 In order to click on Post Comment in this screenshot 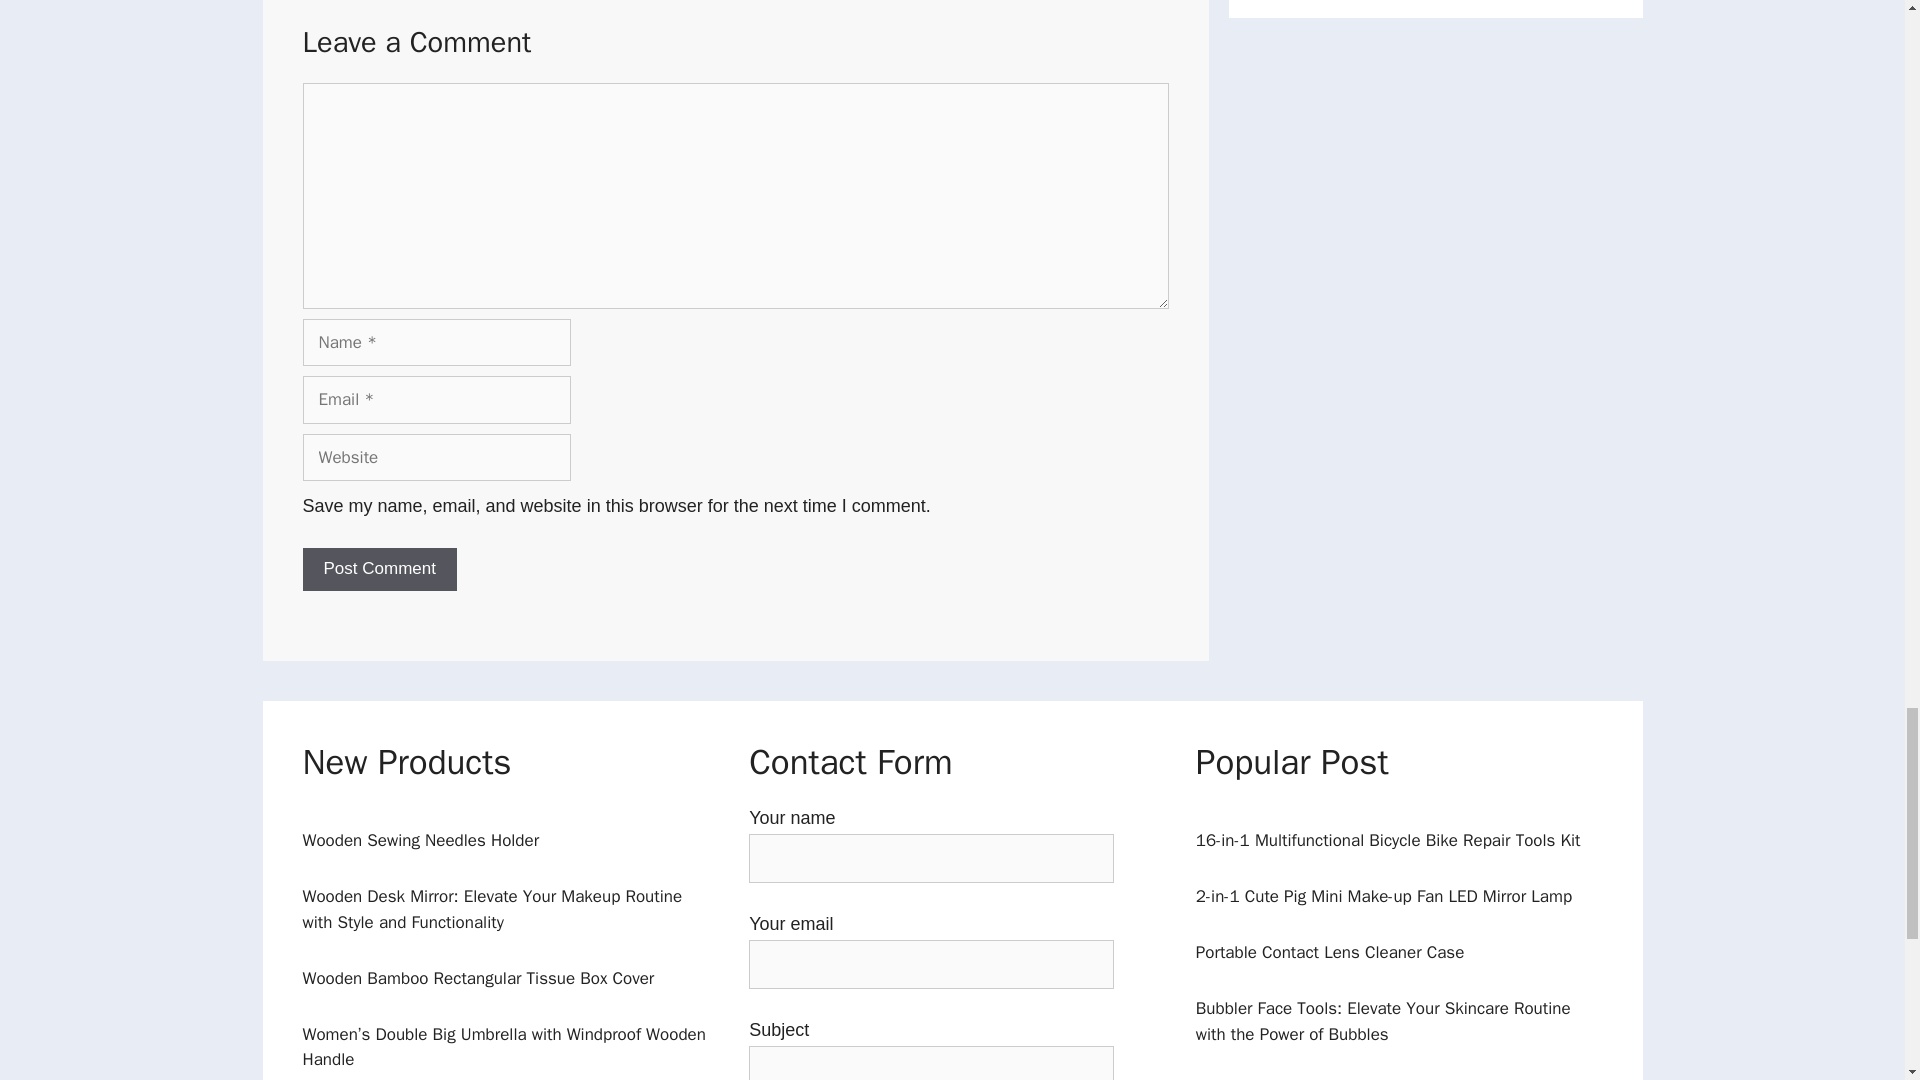, I will do `click(378, 568)`.